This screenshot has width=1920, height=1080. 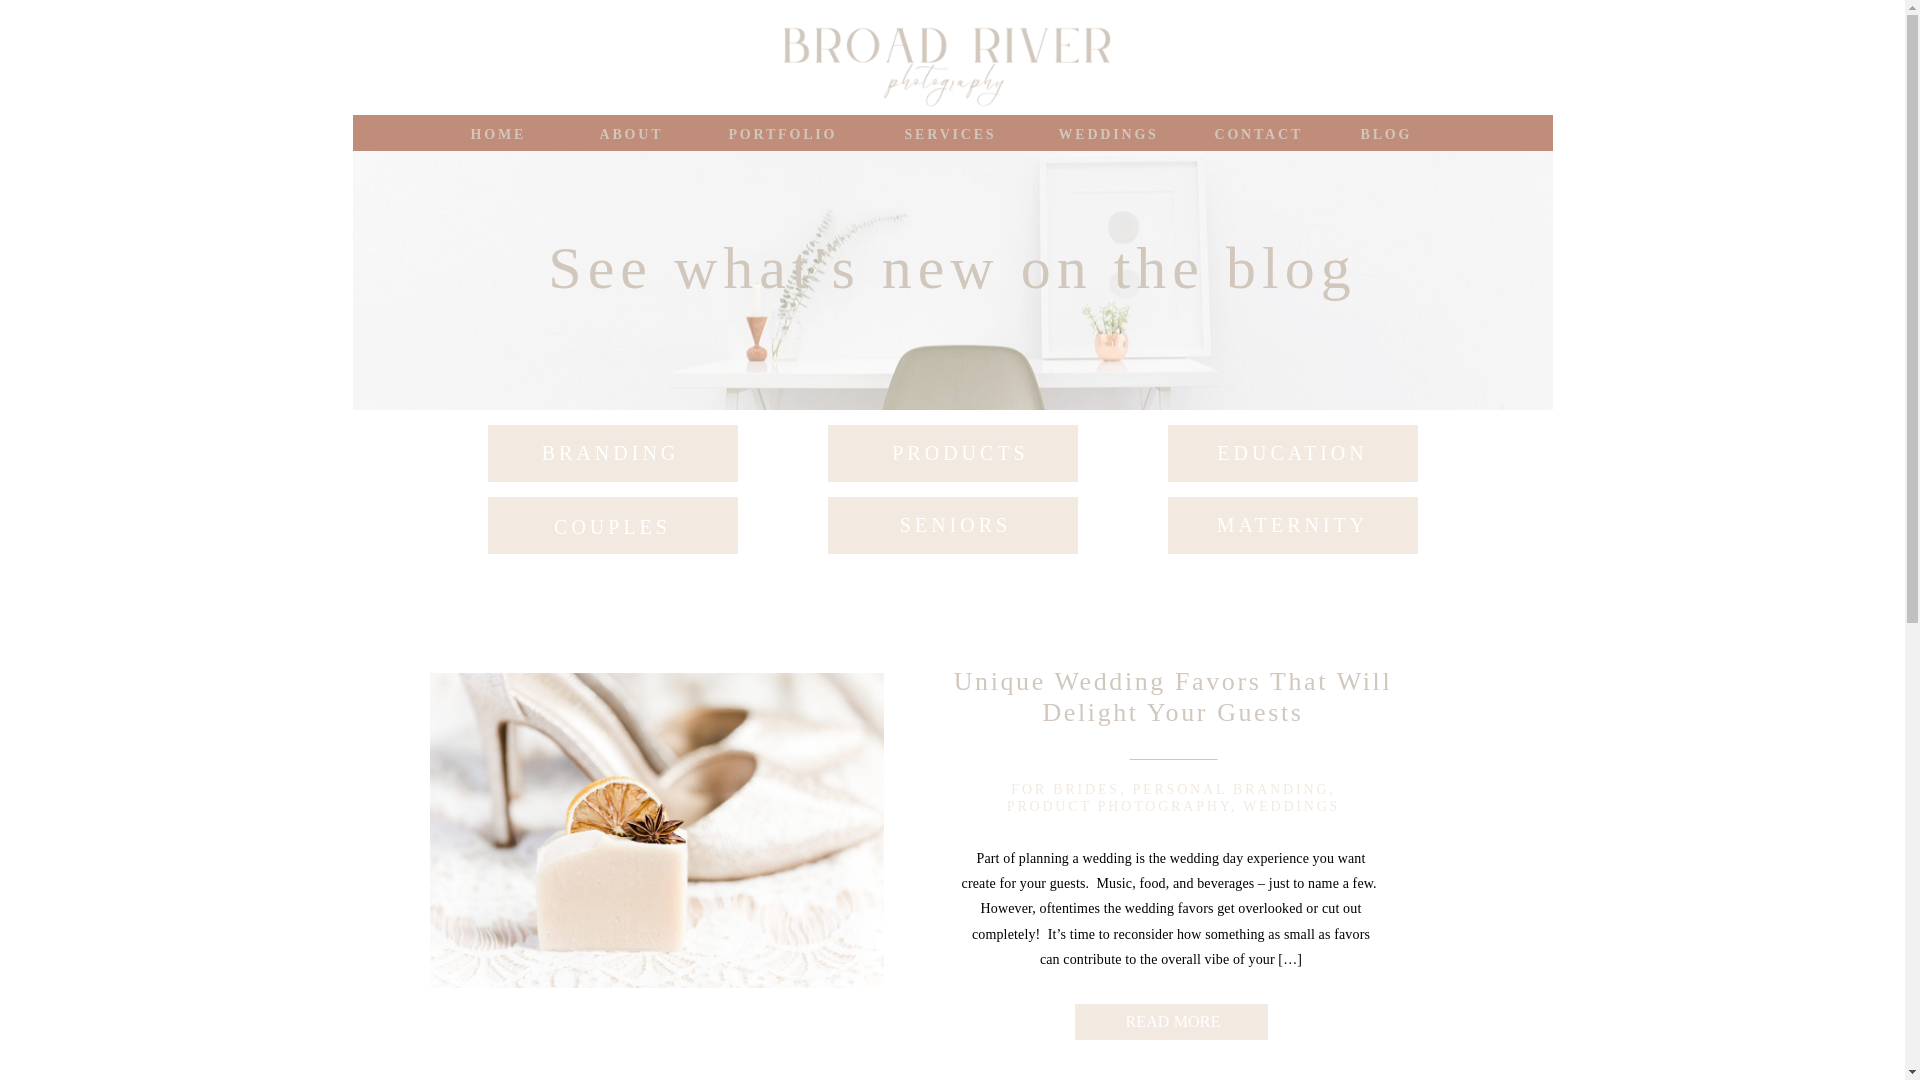 What do you see at coordinates (612, 530) in the screenshot?
I see `COUPLES` at bounding box center [612, 530].